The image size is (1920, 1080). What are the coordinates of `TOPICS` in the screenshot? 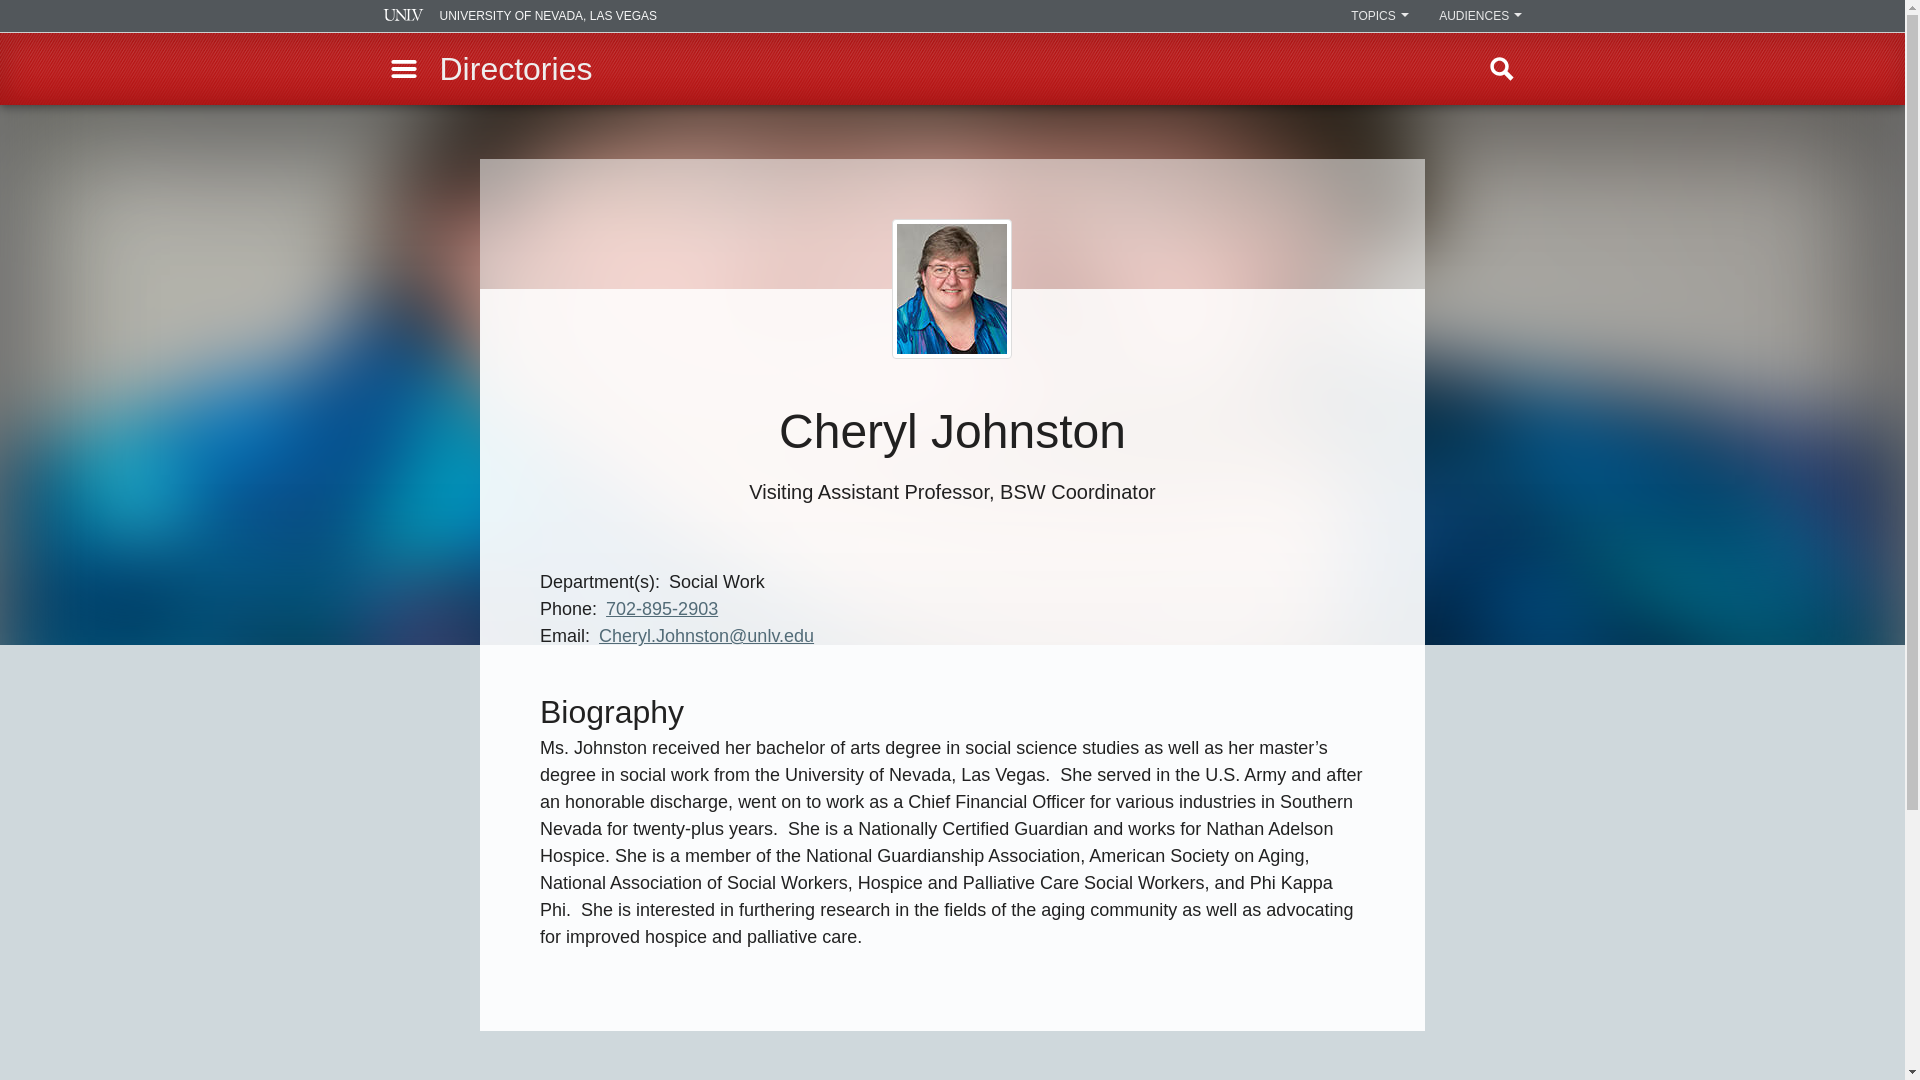 It's located at (1380, 16).